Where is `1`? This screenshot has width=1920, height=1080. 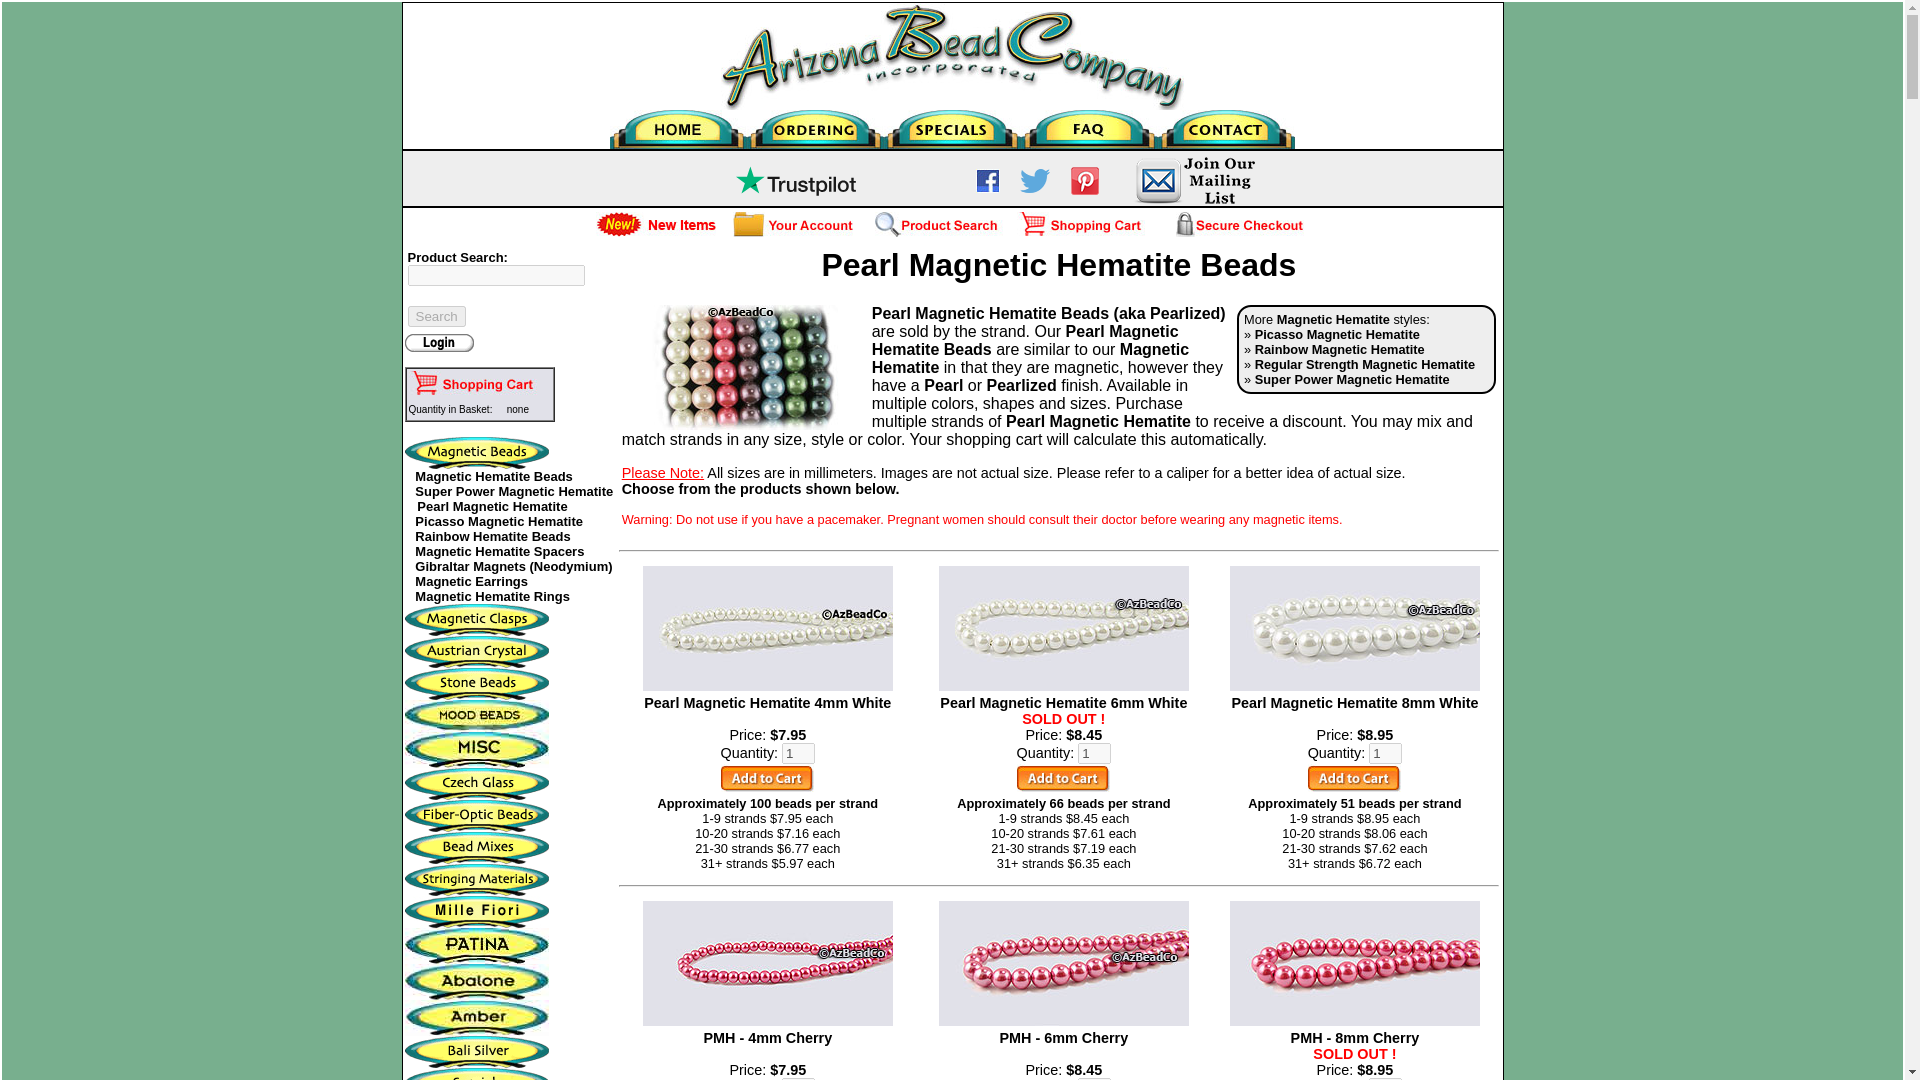
1 is located at coordinates (1094, 753).